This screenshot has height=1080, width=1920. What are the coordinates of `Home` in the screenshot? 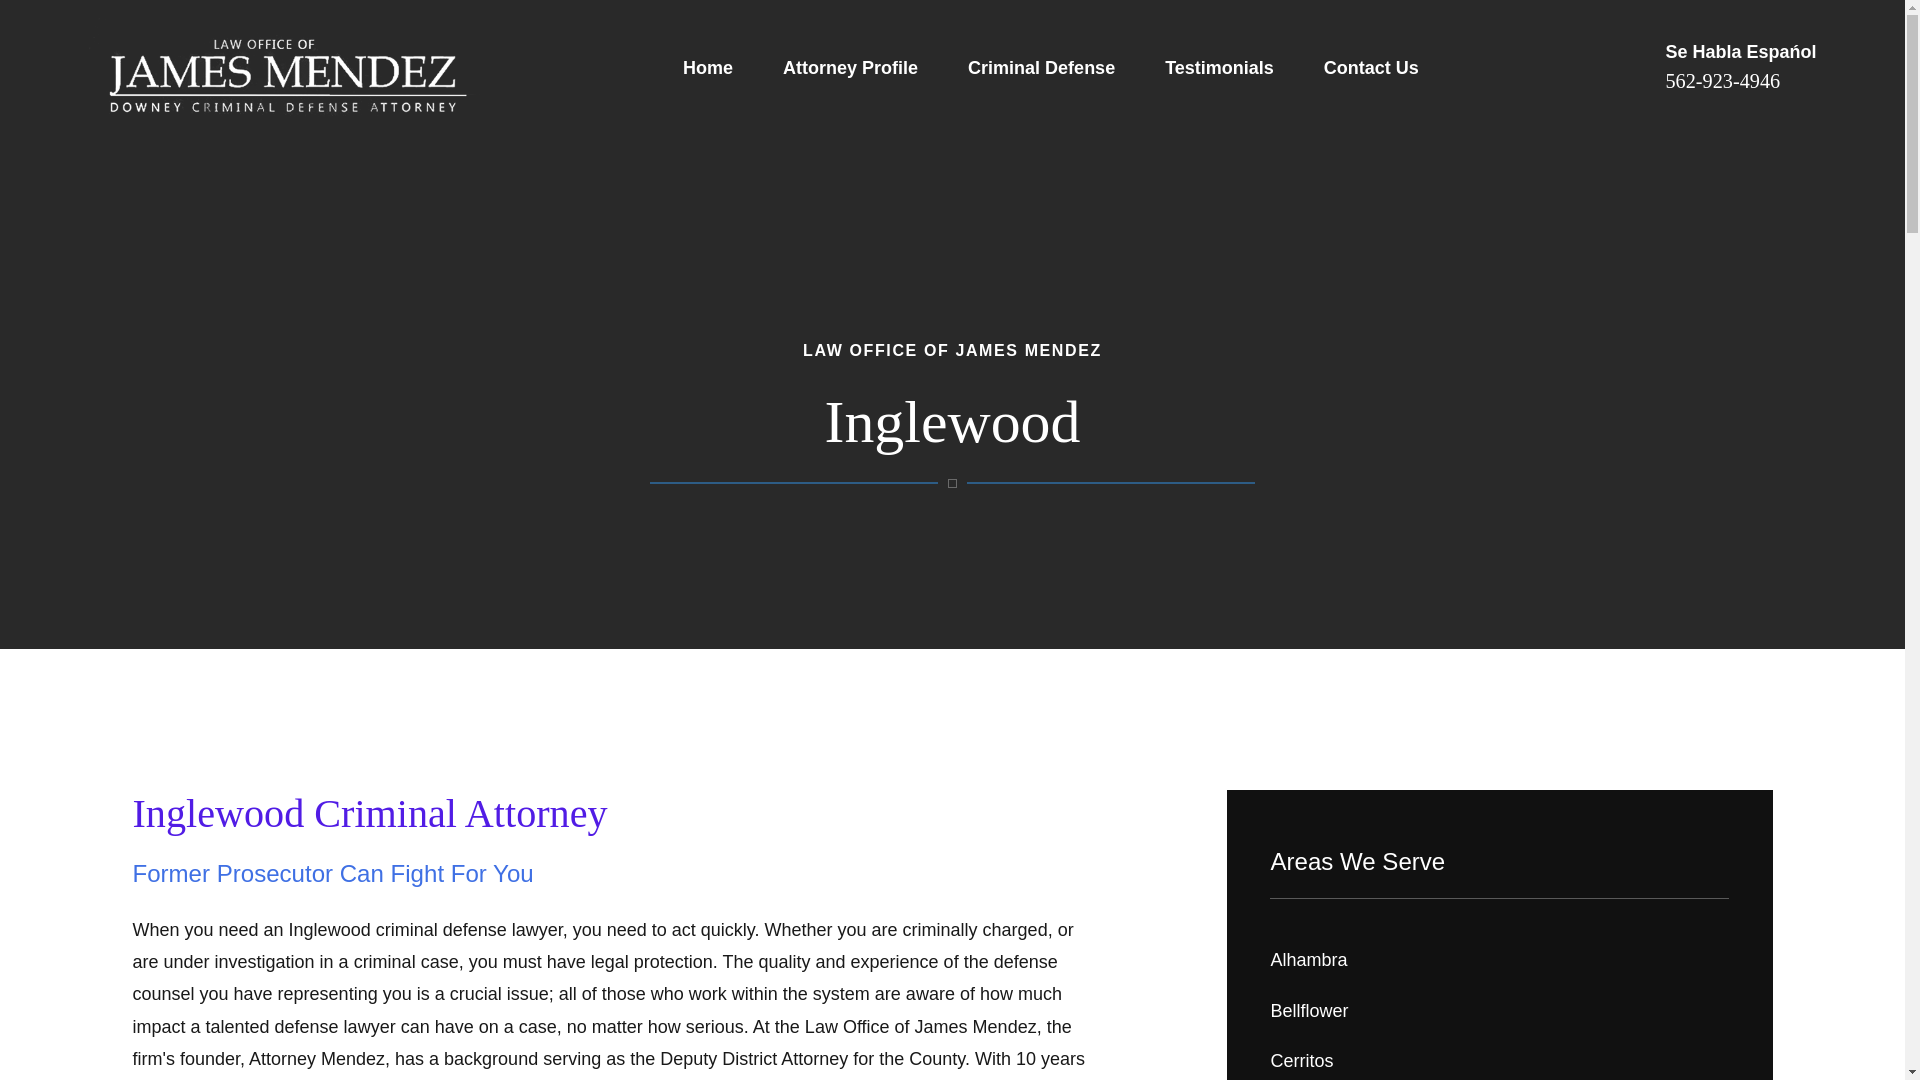 It's located at (286, 68).